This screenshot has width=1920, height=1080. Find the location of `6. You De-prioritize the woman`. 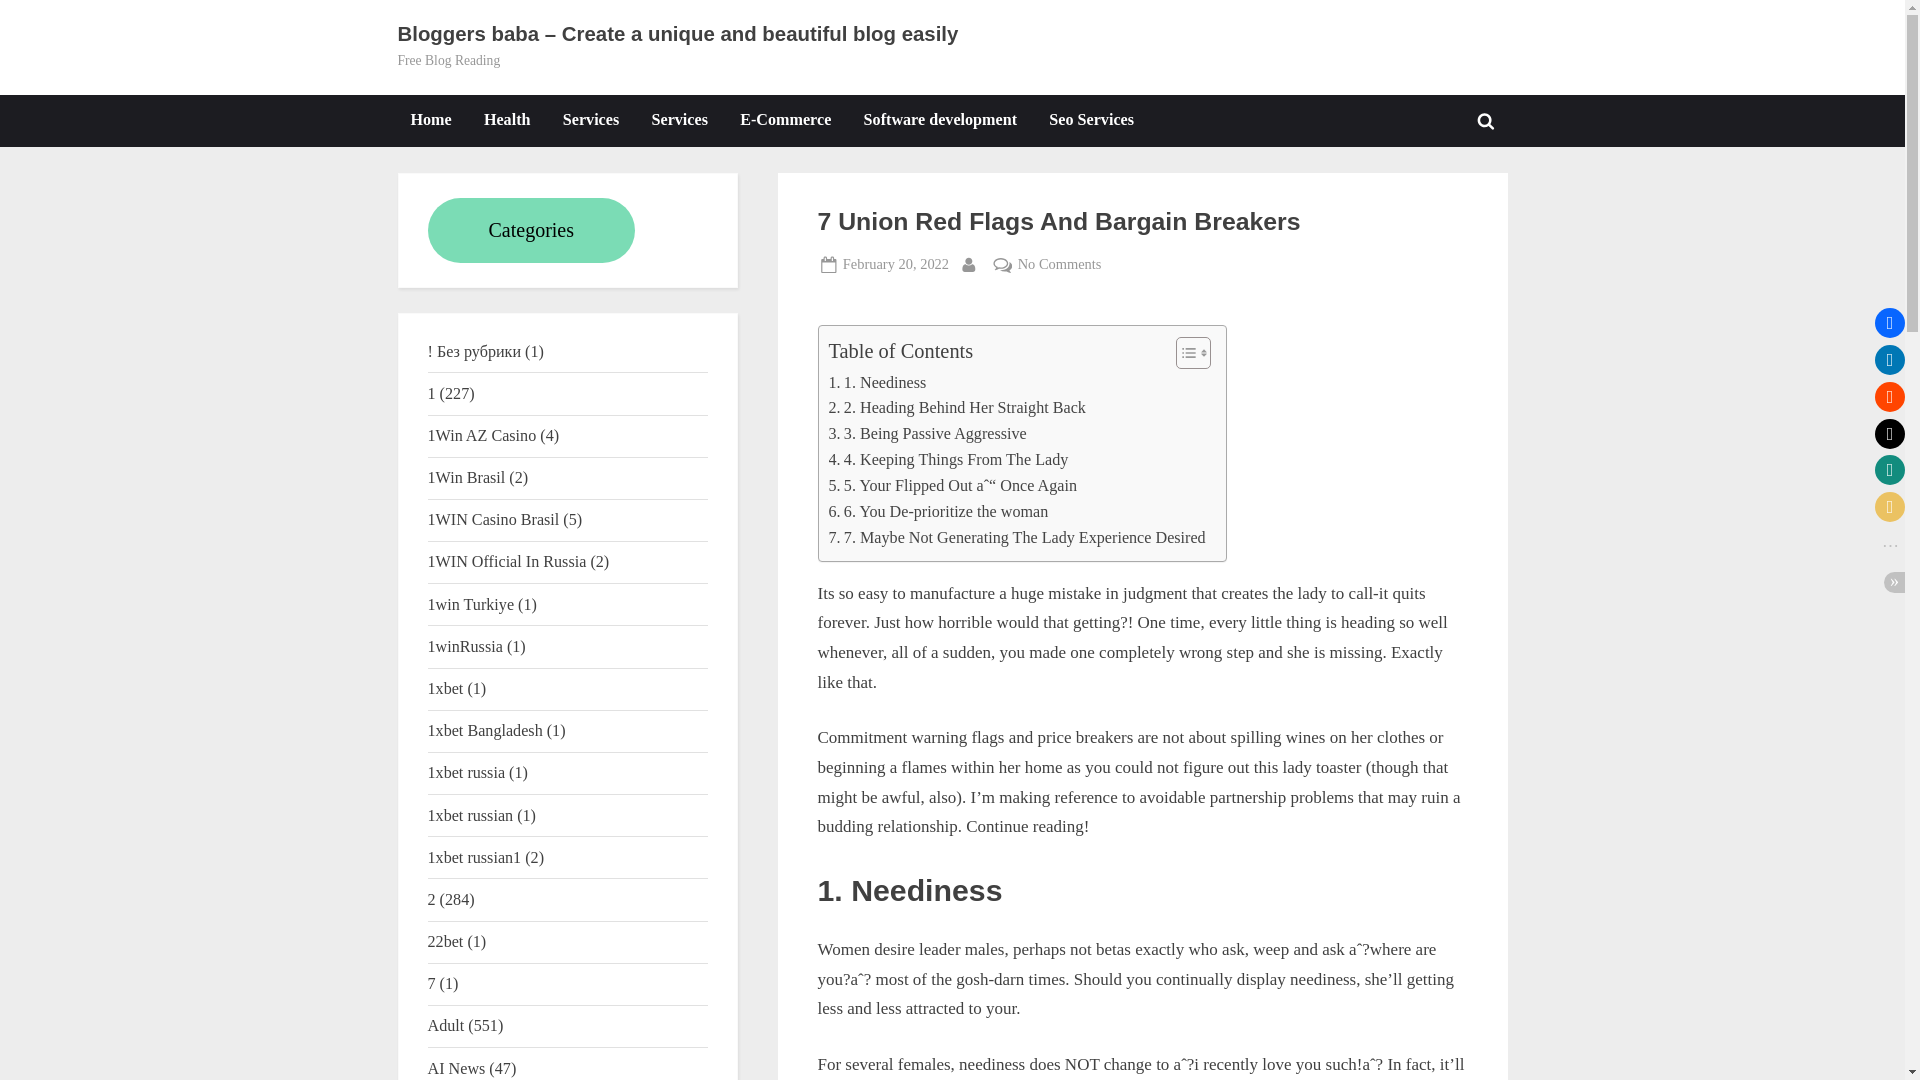

6. You De-prioritize the woman is located at coordinates (938, 511).